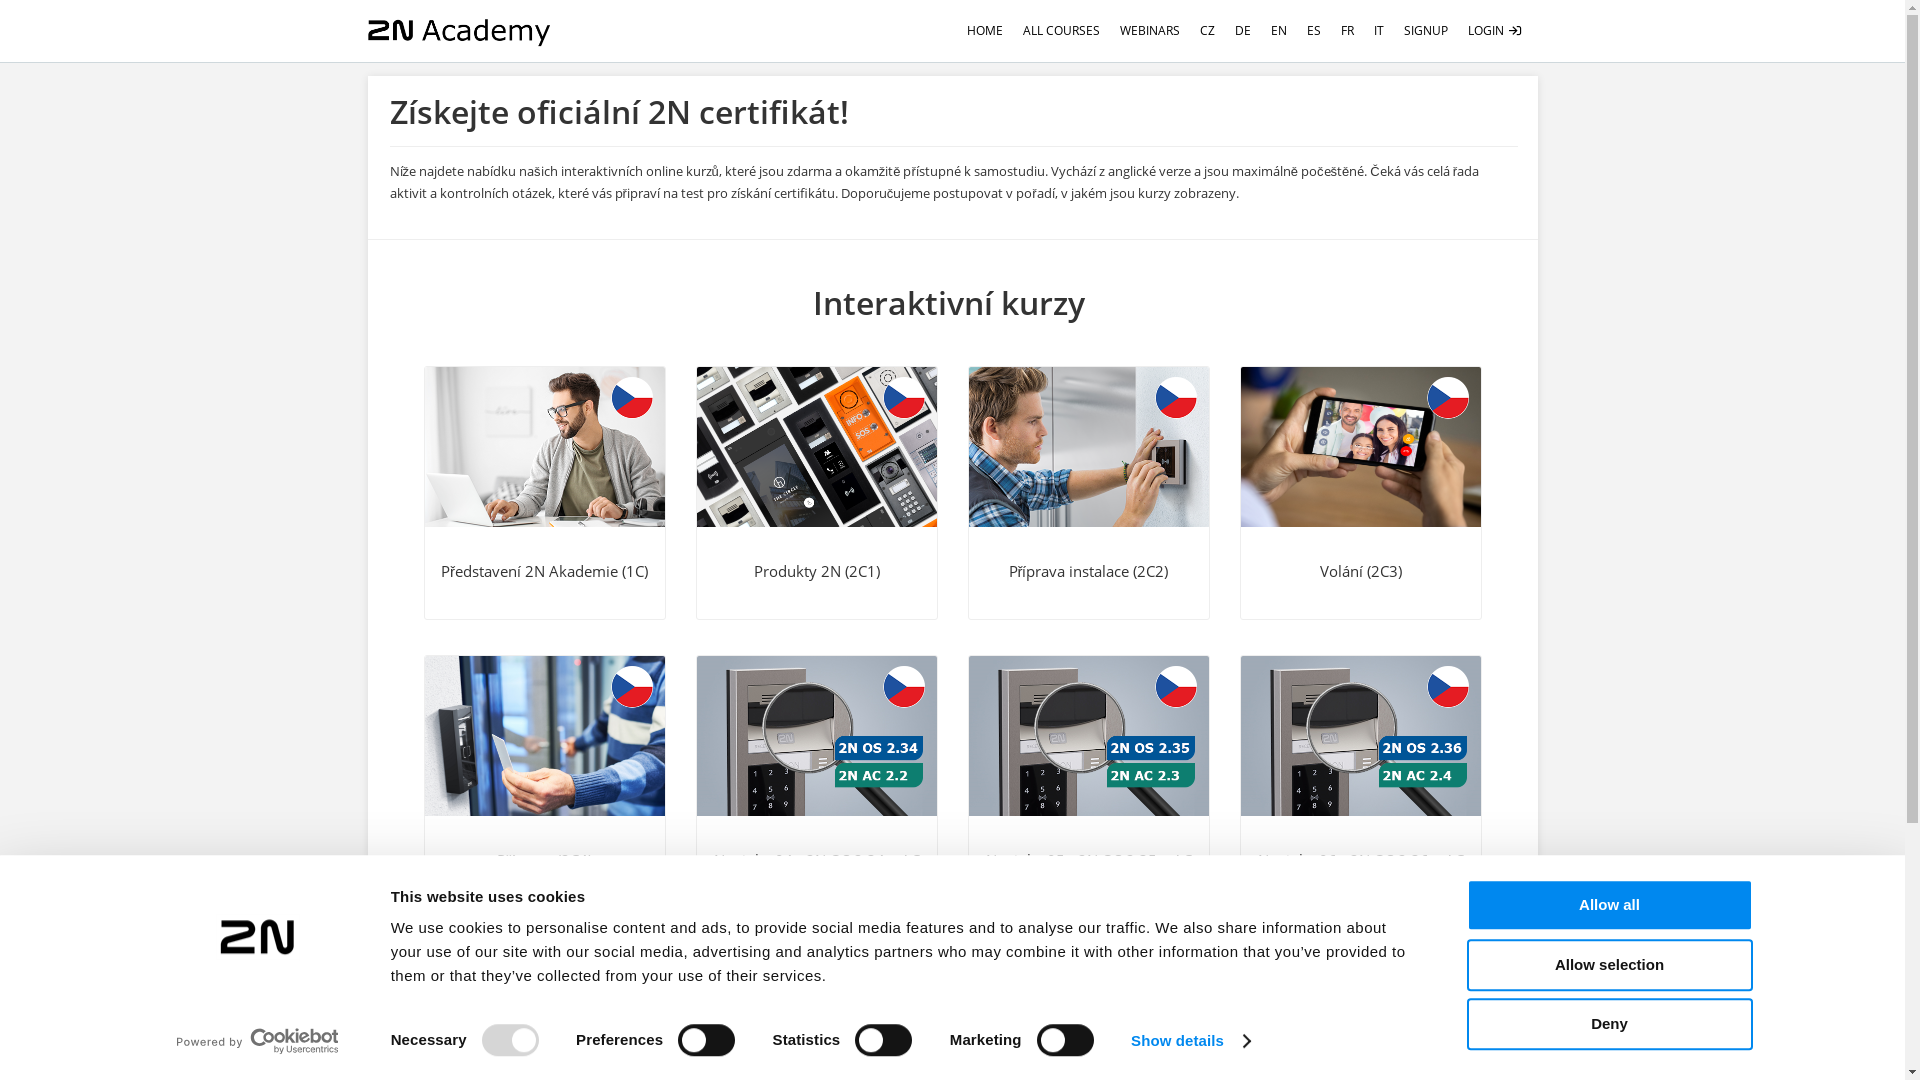 Image resolution: width=1920 pixels, height=1080 pixels. I want to click on WEBINARS, so click(1150, 31).